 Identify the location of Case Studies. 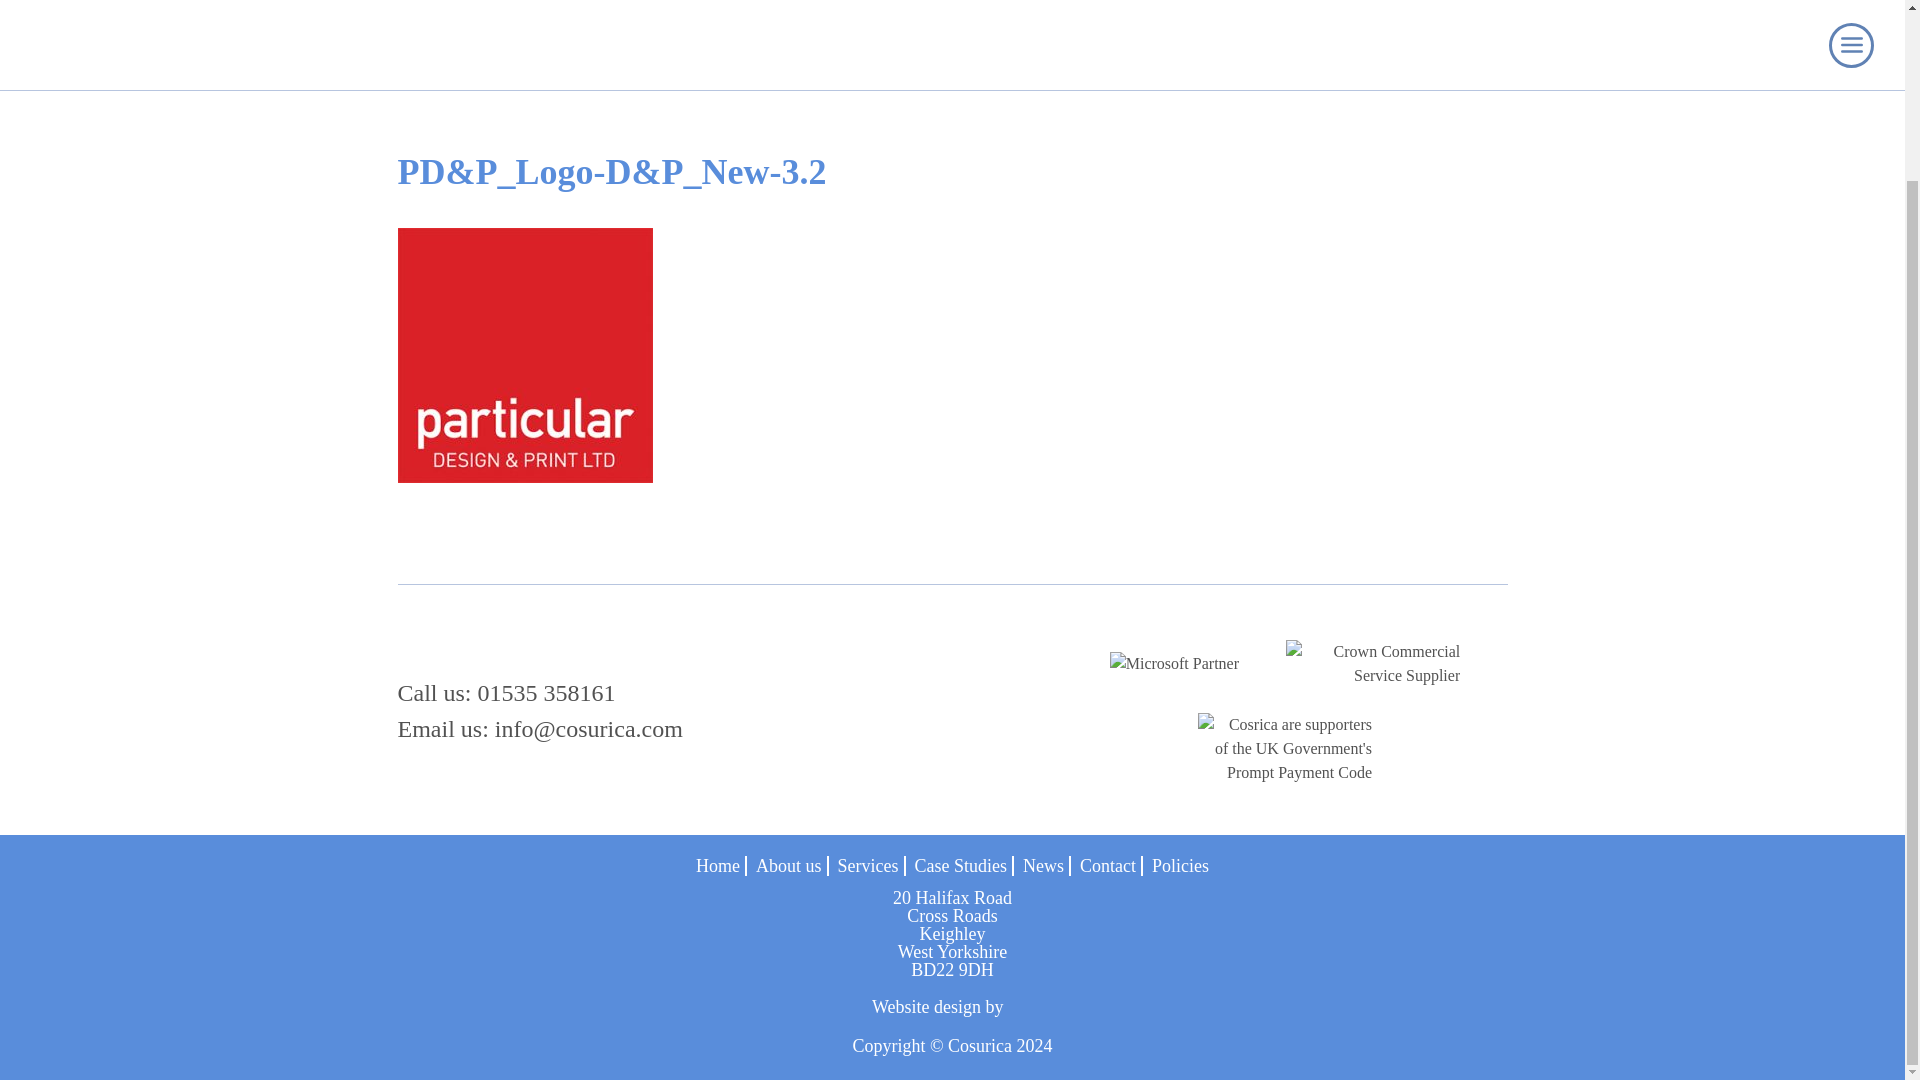
(500, 6).